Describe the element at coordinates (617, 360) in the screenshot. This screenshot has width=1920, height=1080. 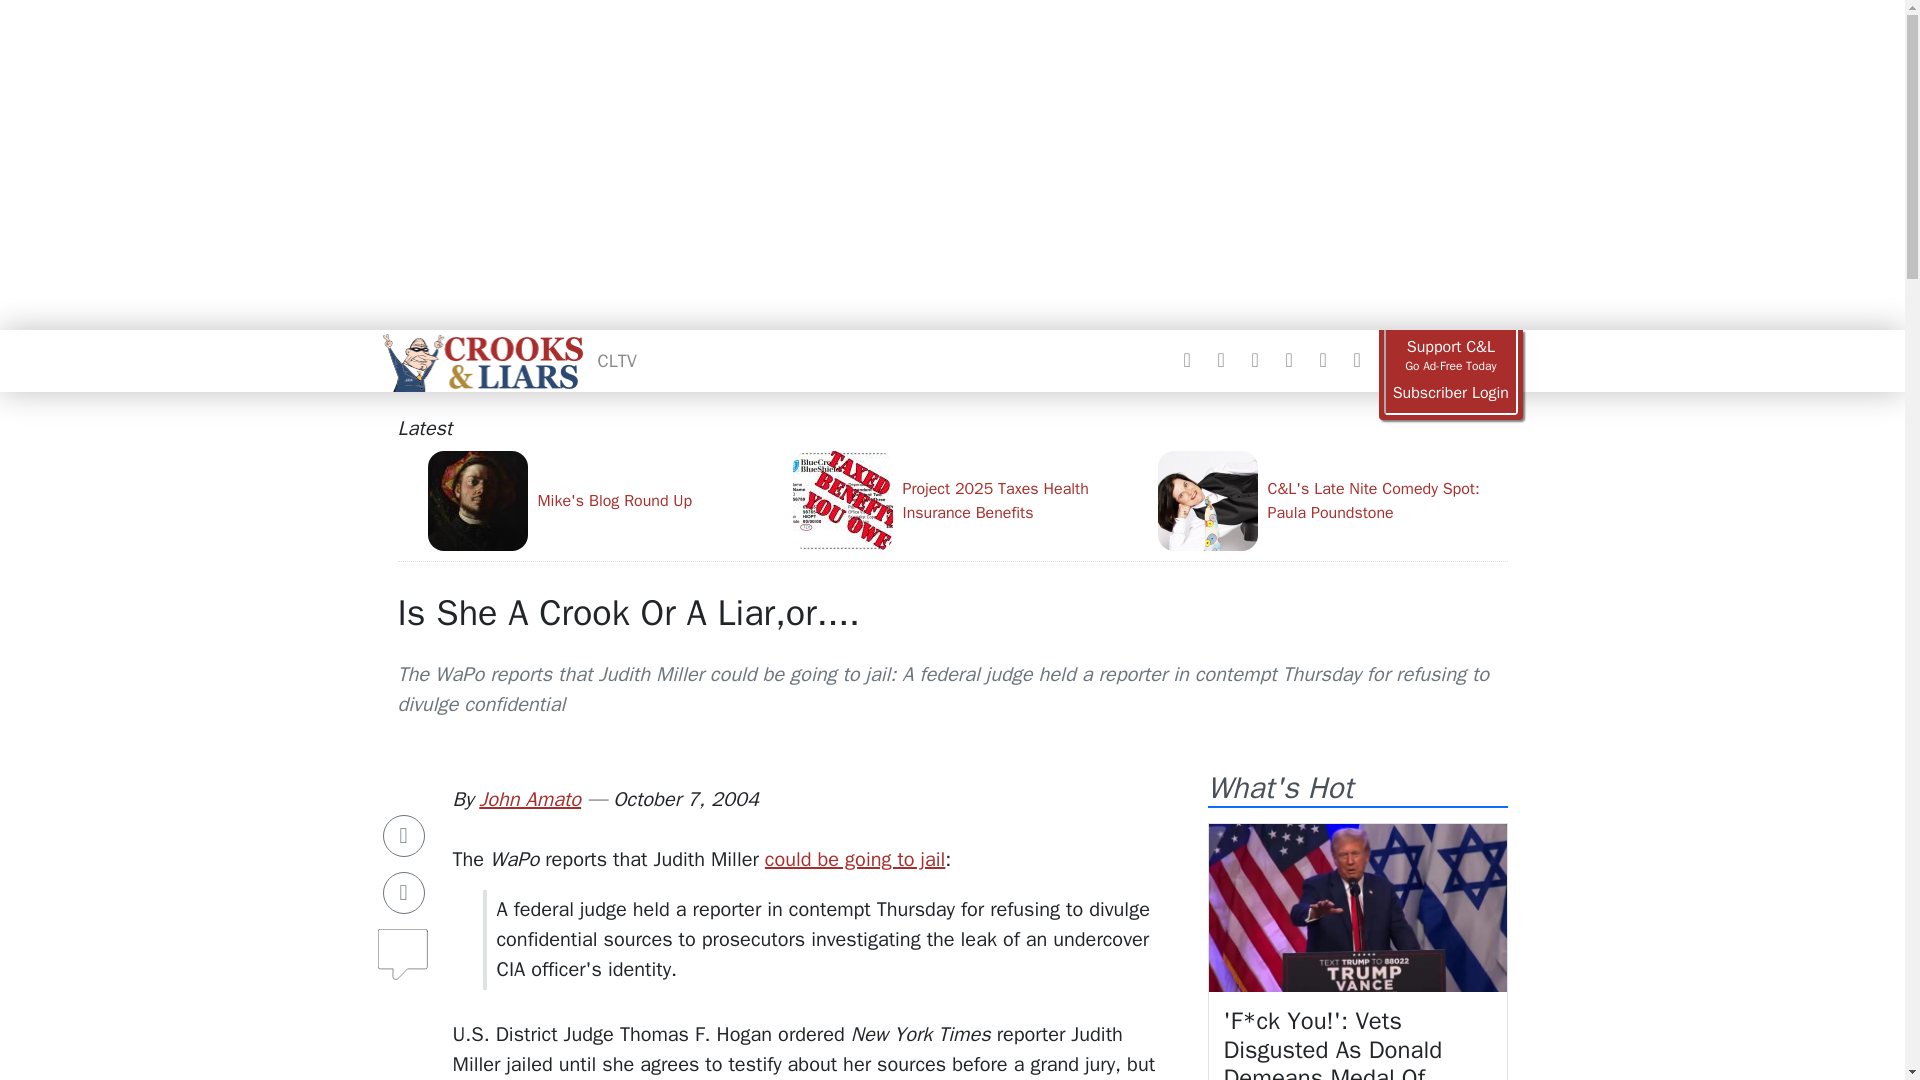
I see `CLTV` at that location.